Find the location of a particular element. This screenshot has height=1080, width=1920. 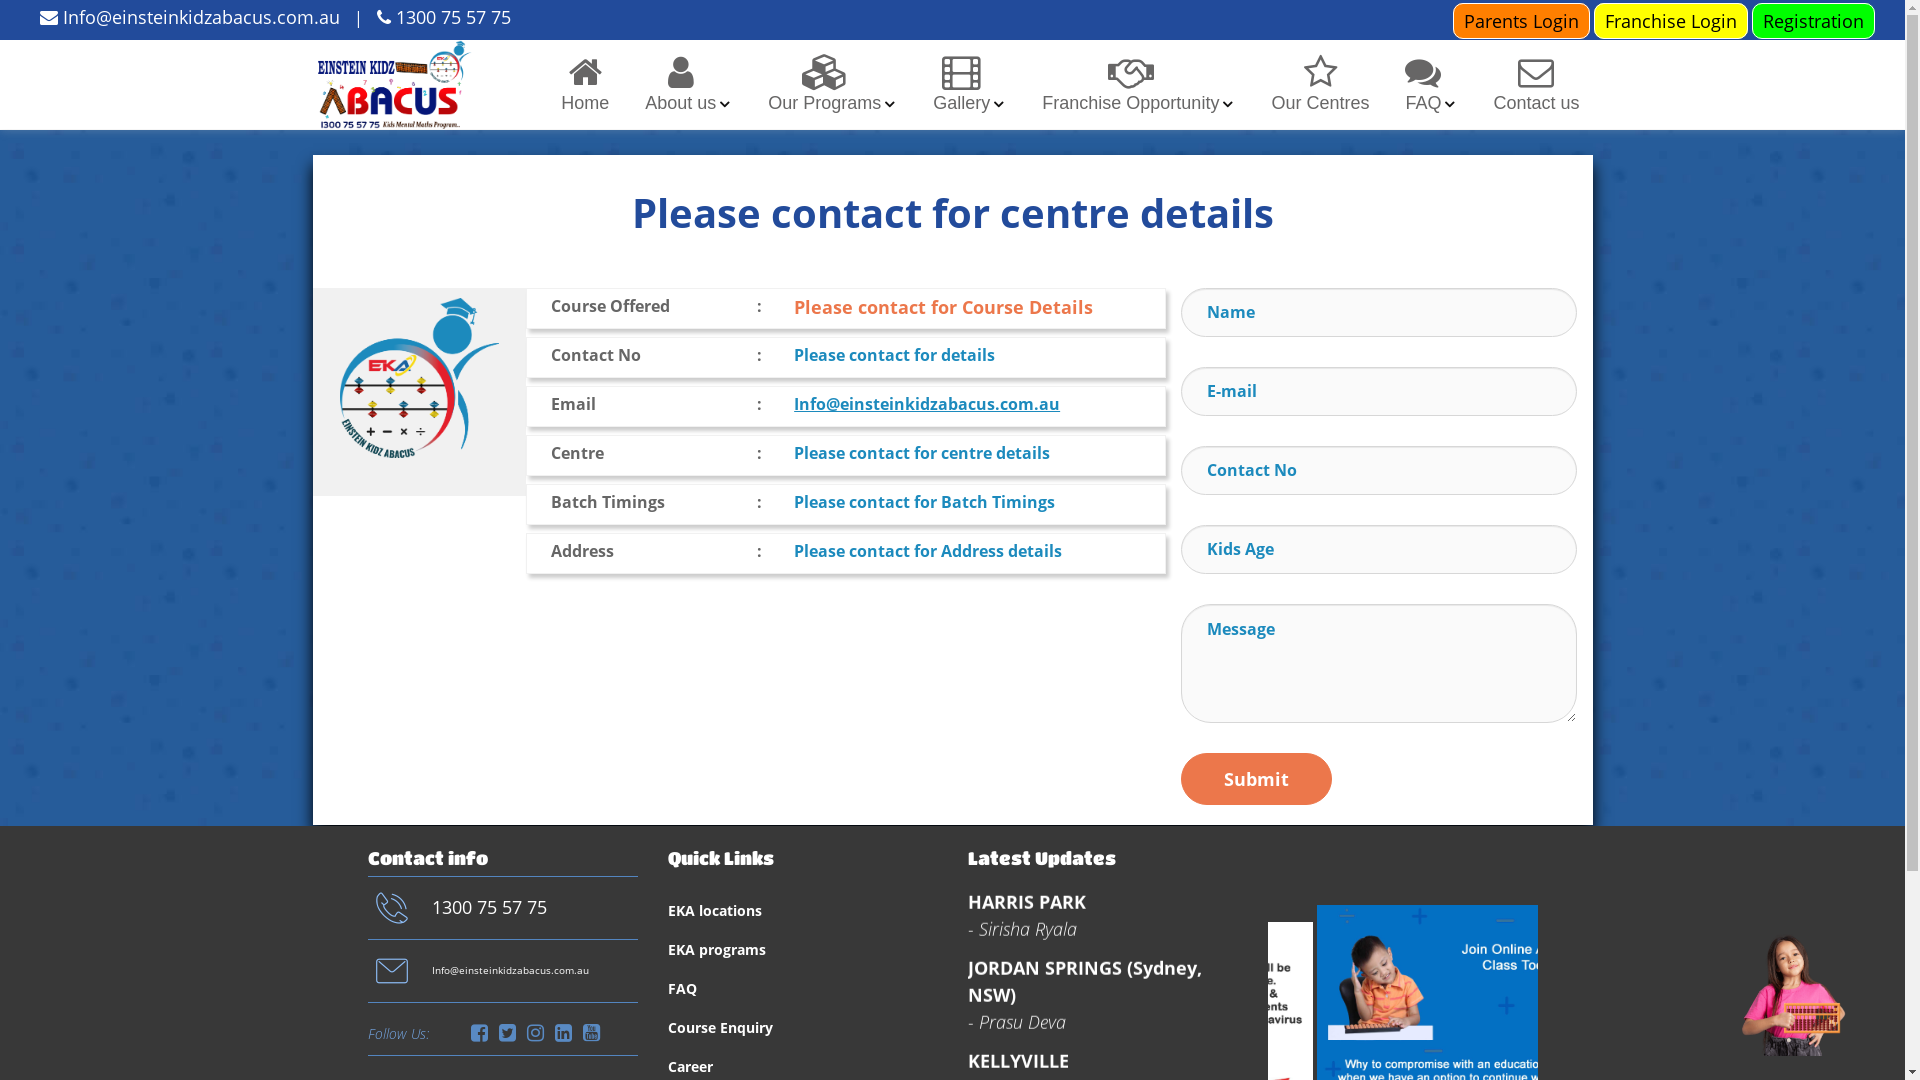

Info@einsteinkidzabacus.com.au is located at coordinates (510, 971).